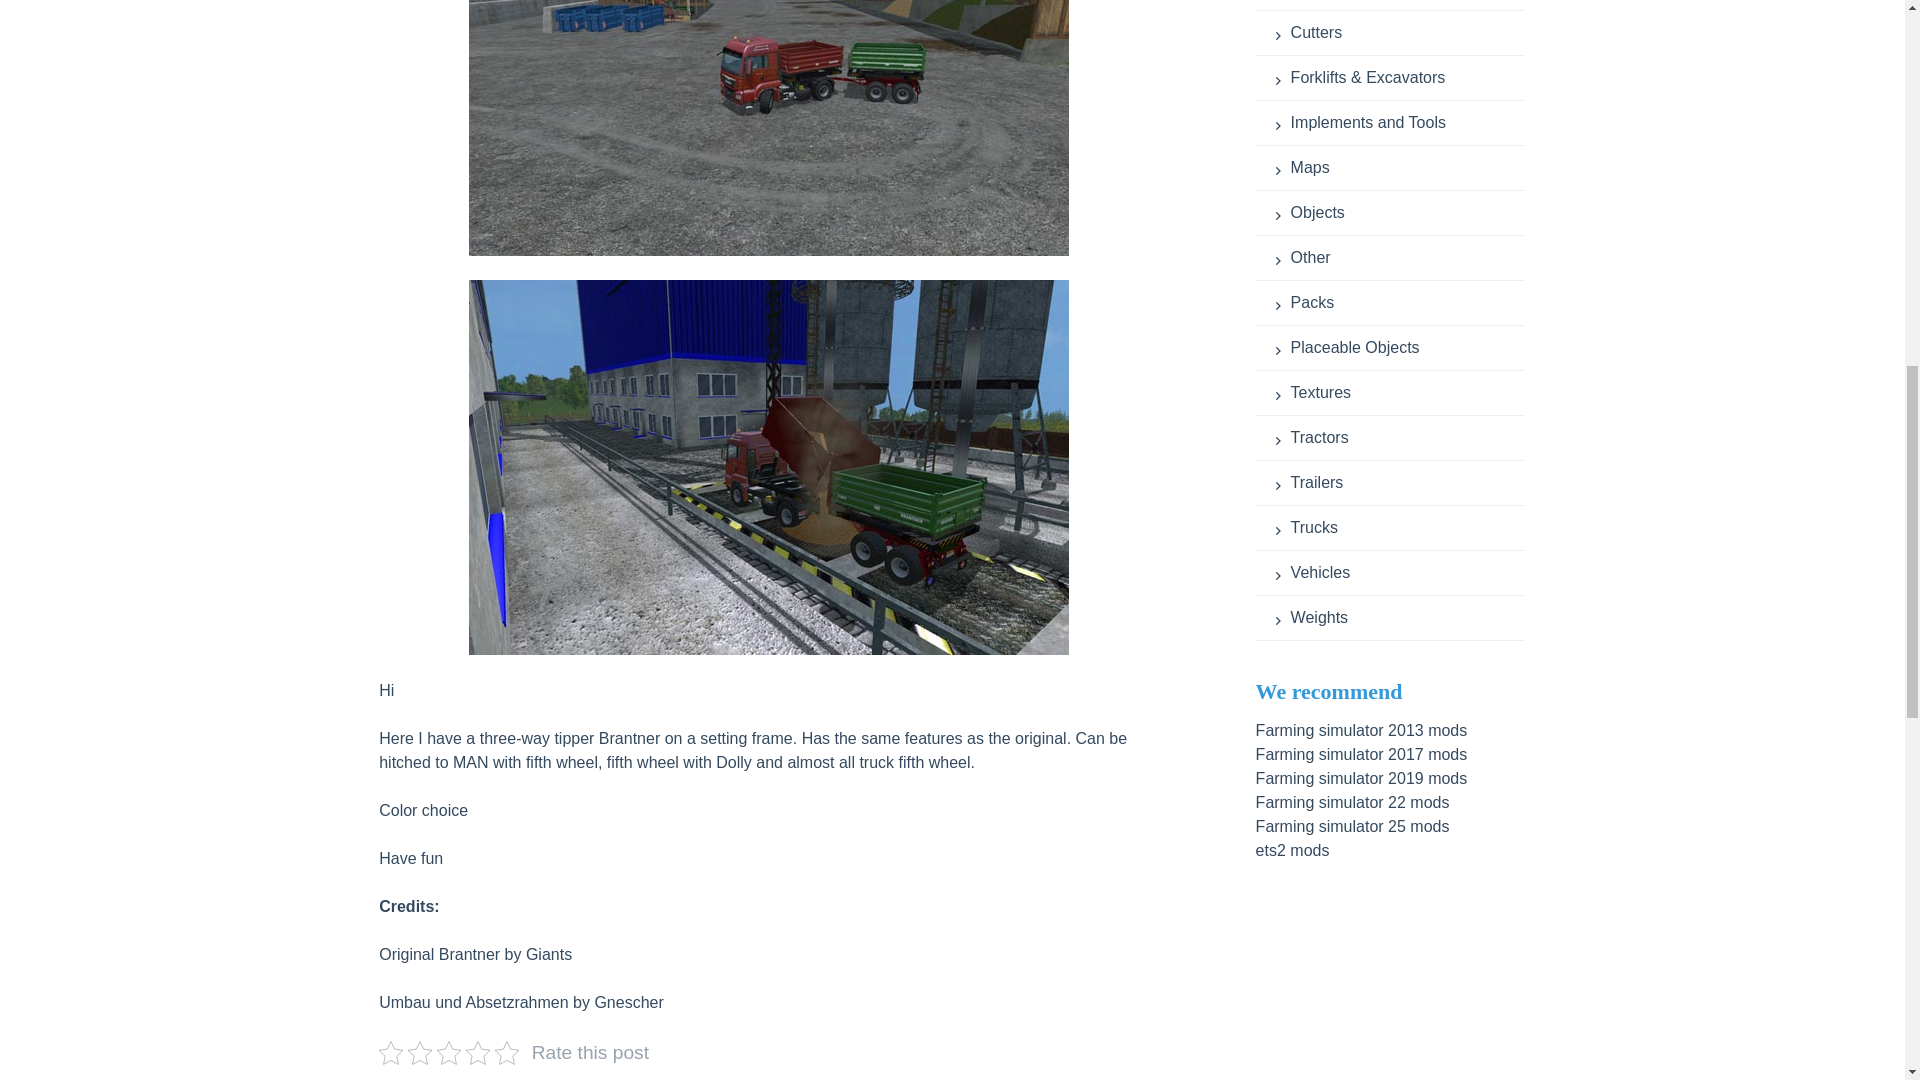 The width and height of the screenshot is (1920, 1080). What do you see at coordinates (1309, 32) in the screenshot?
I see `Cutters` at bounding box center [1309, 32].